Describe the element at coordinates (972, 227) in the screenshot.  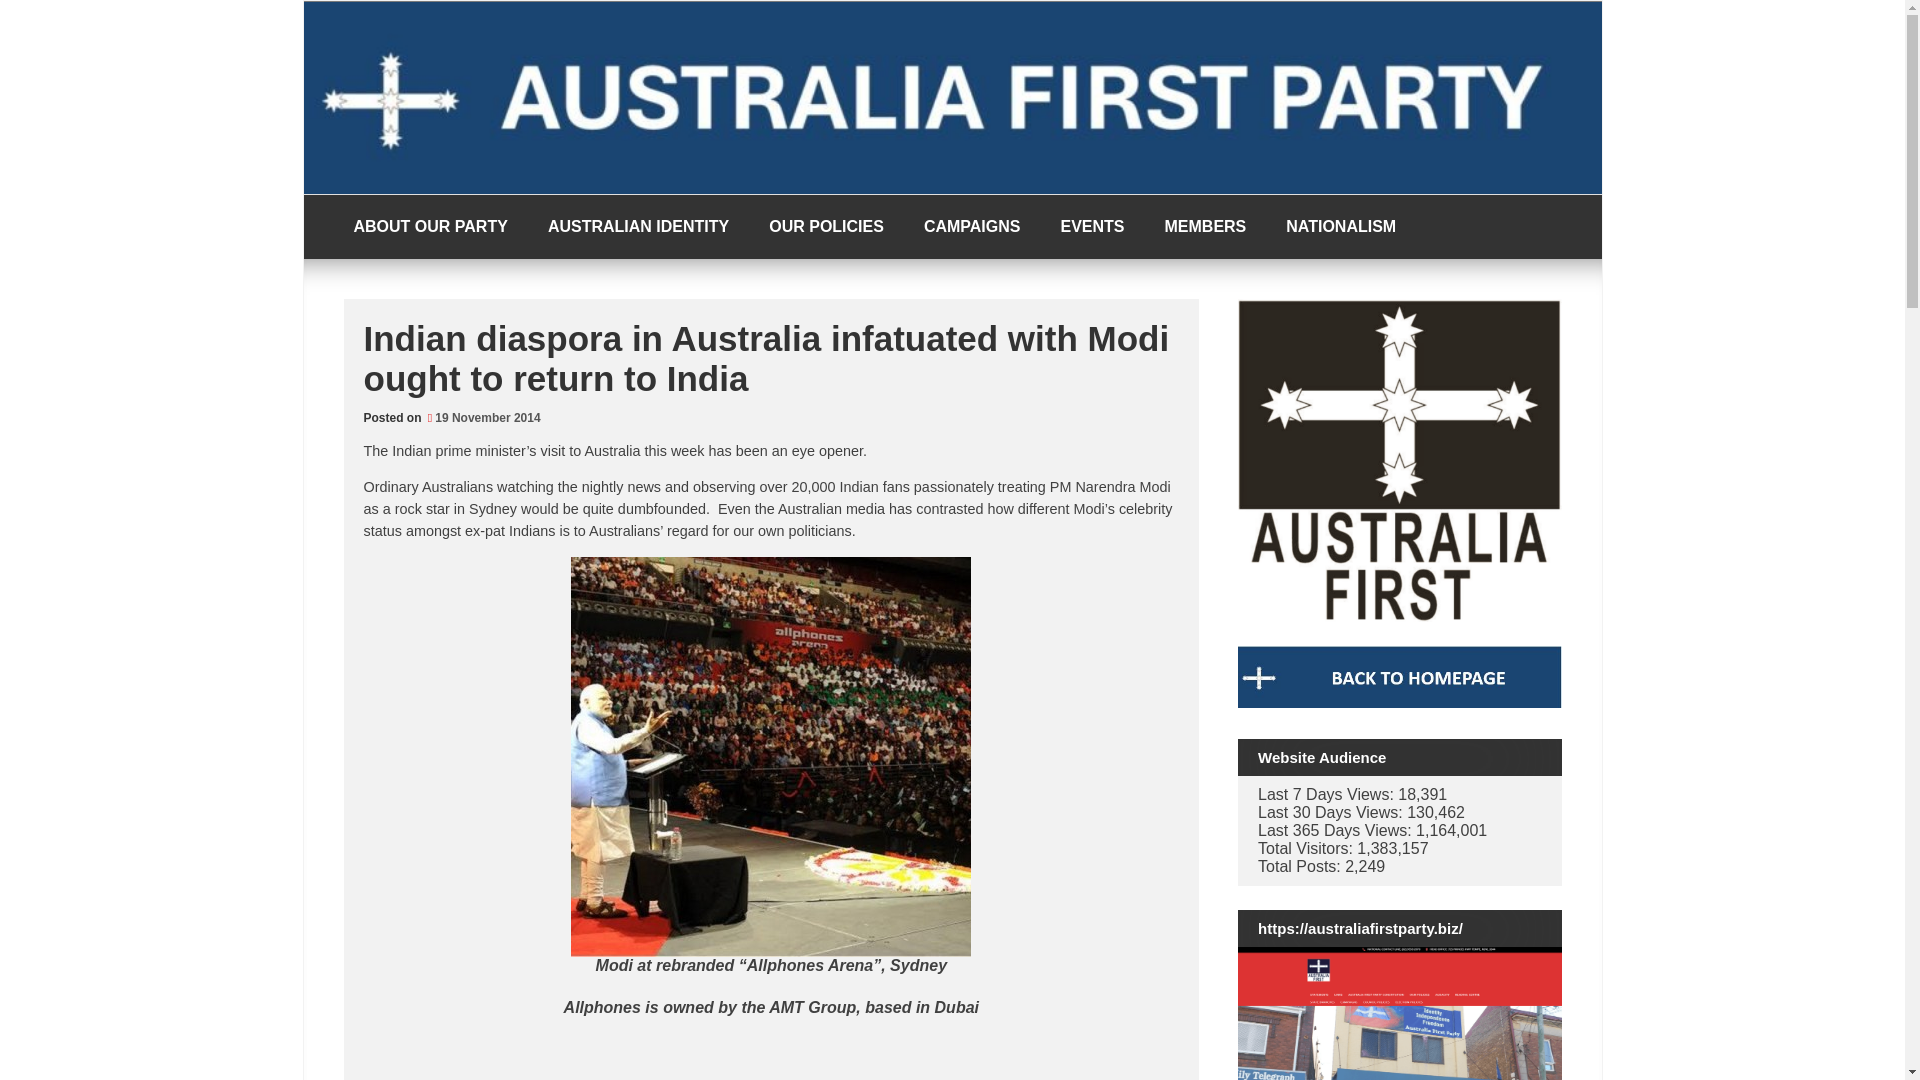
I see `CAMPAIGNS` at that location.